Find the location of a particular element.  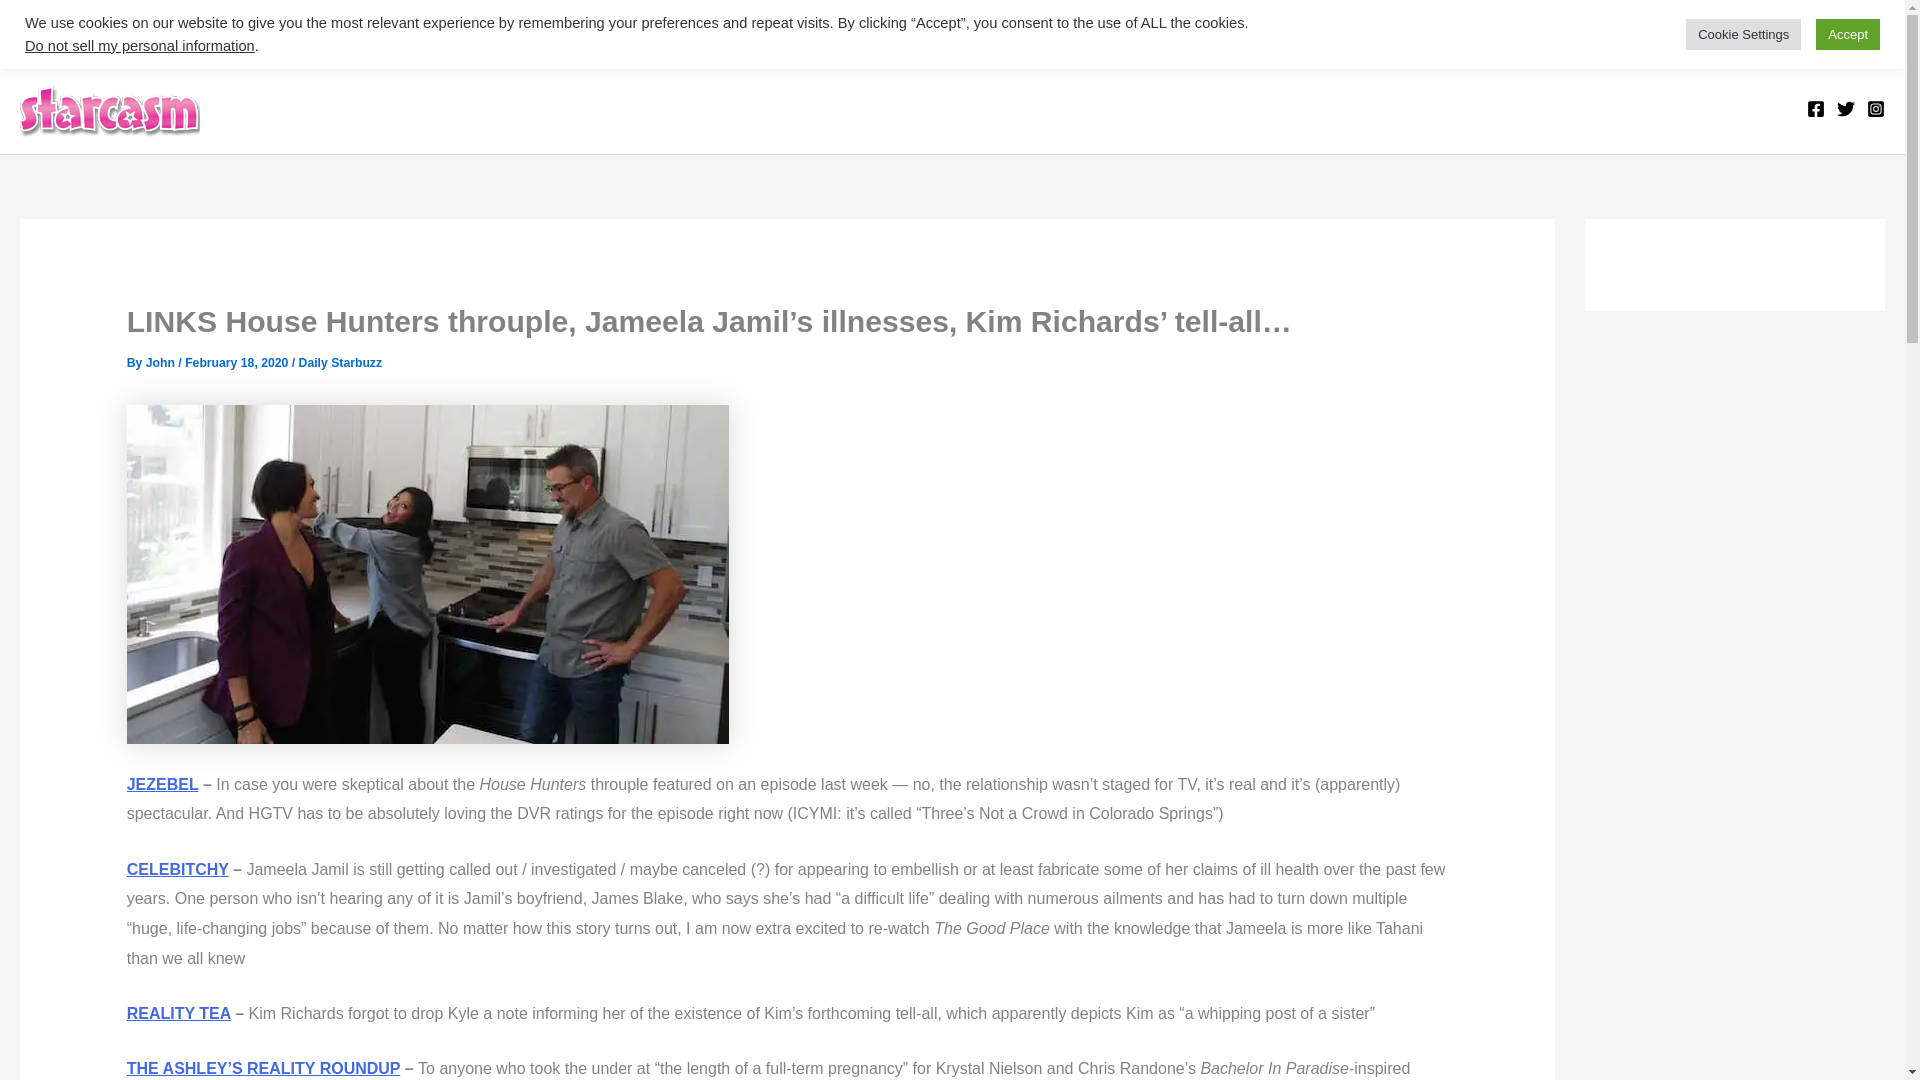

Home is located at coordinates (248, 30).